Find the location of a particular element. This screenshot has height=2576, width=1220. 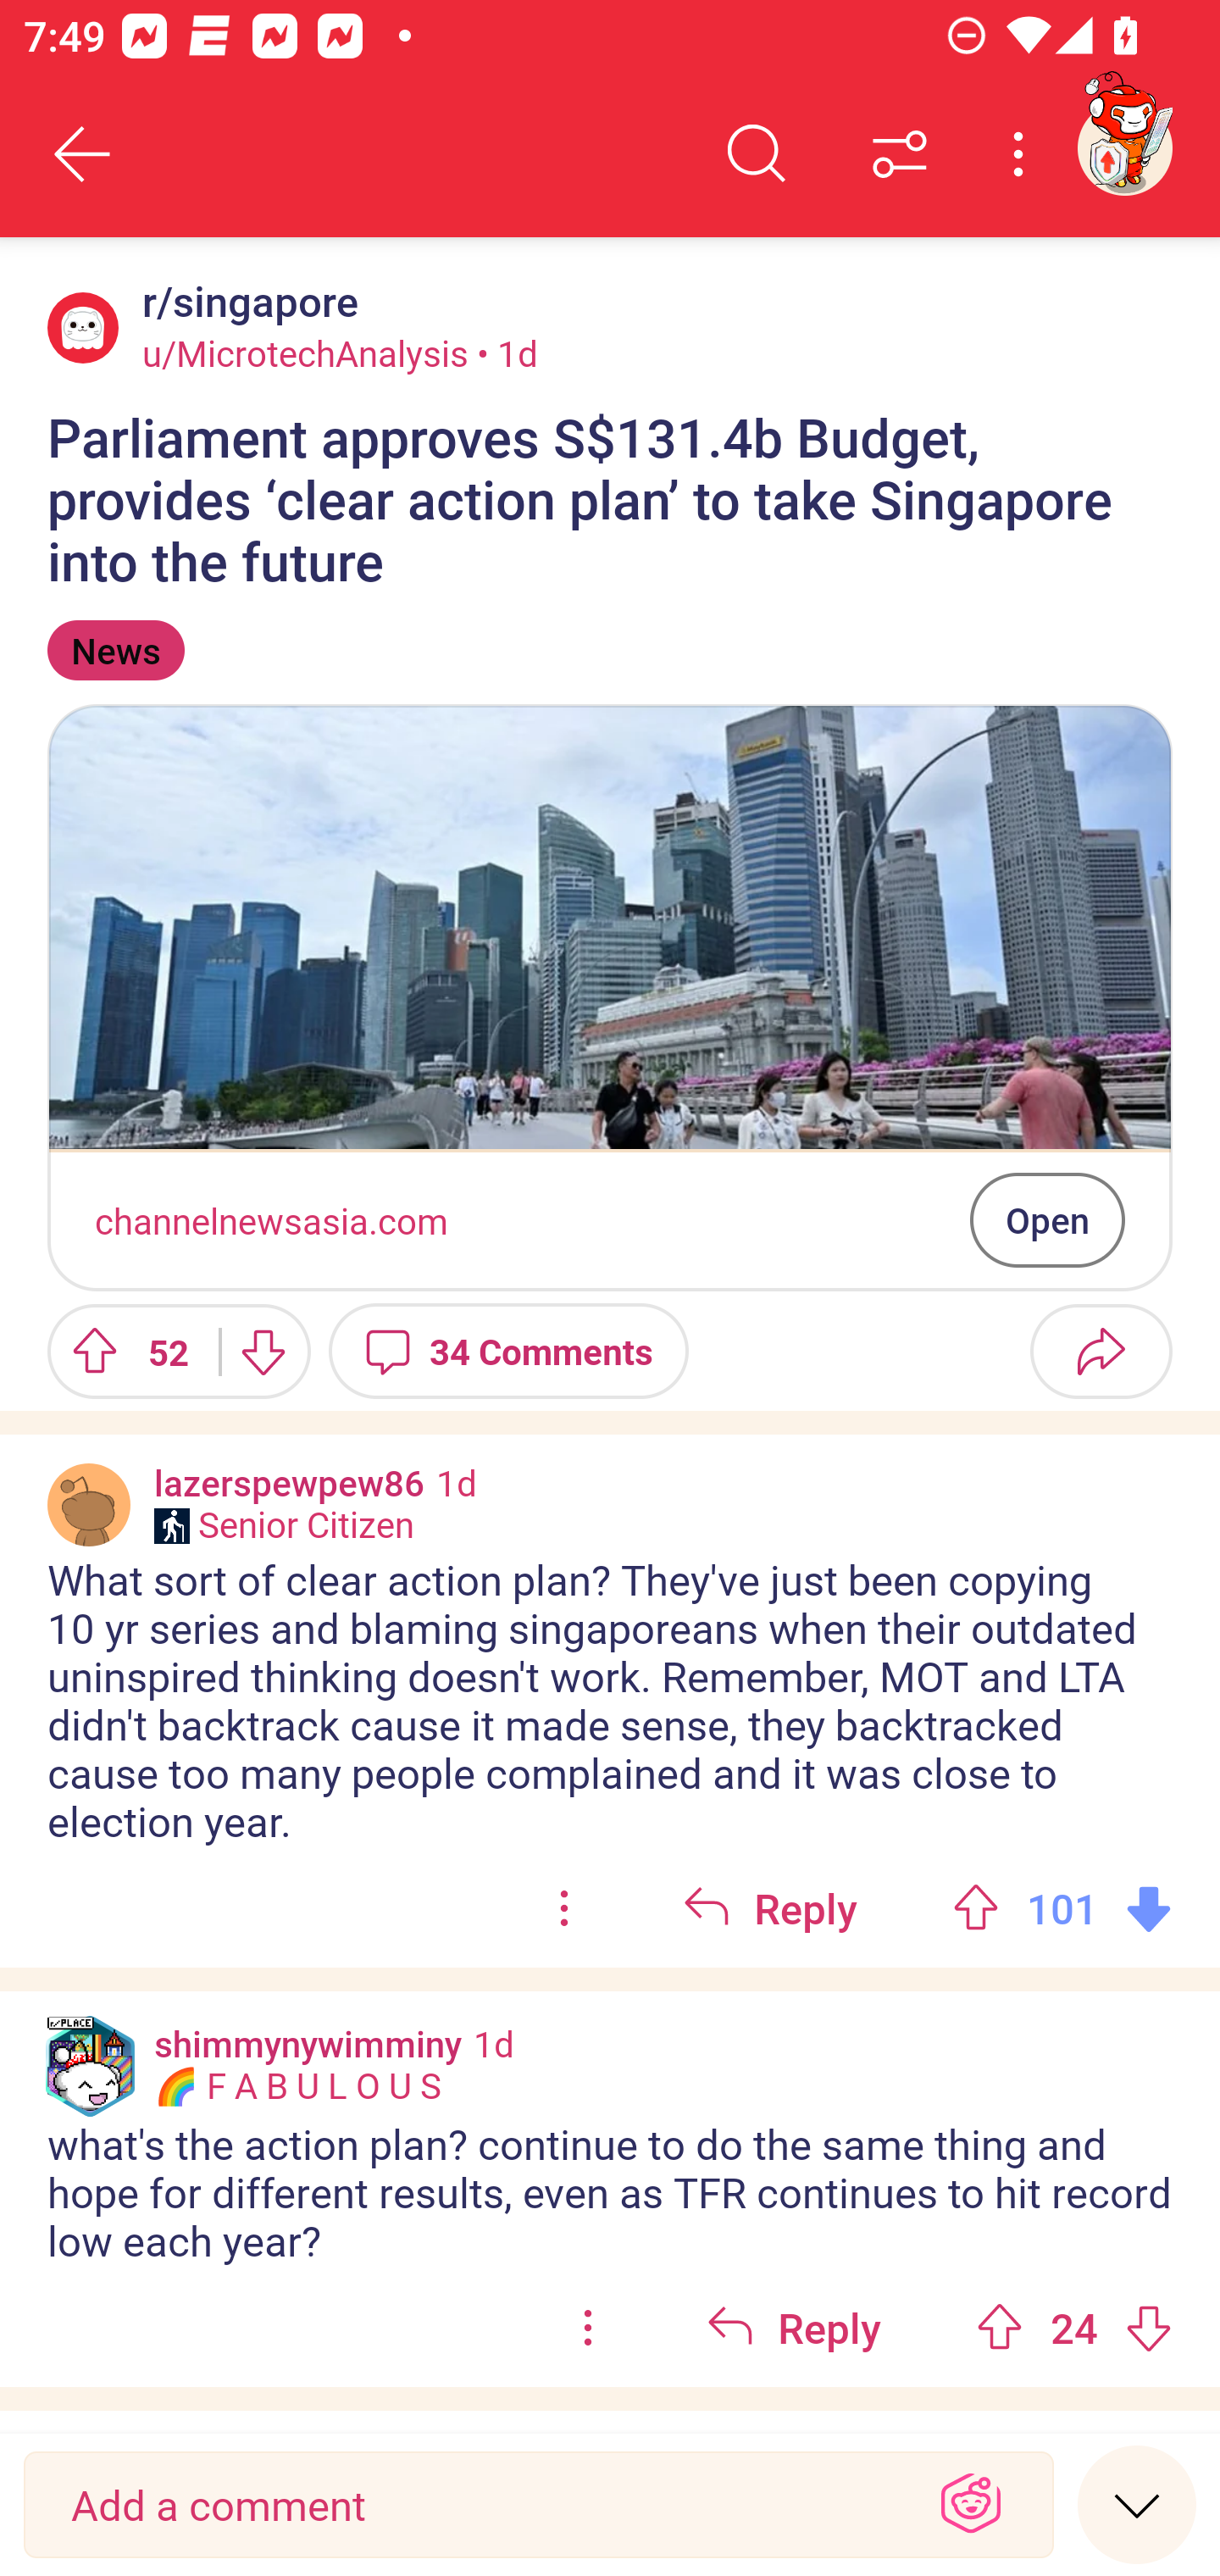

Speed read is located at coordinates (1137, 2503).